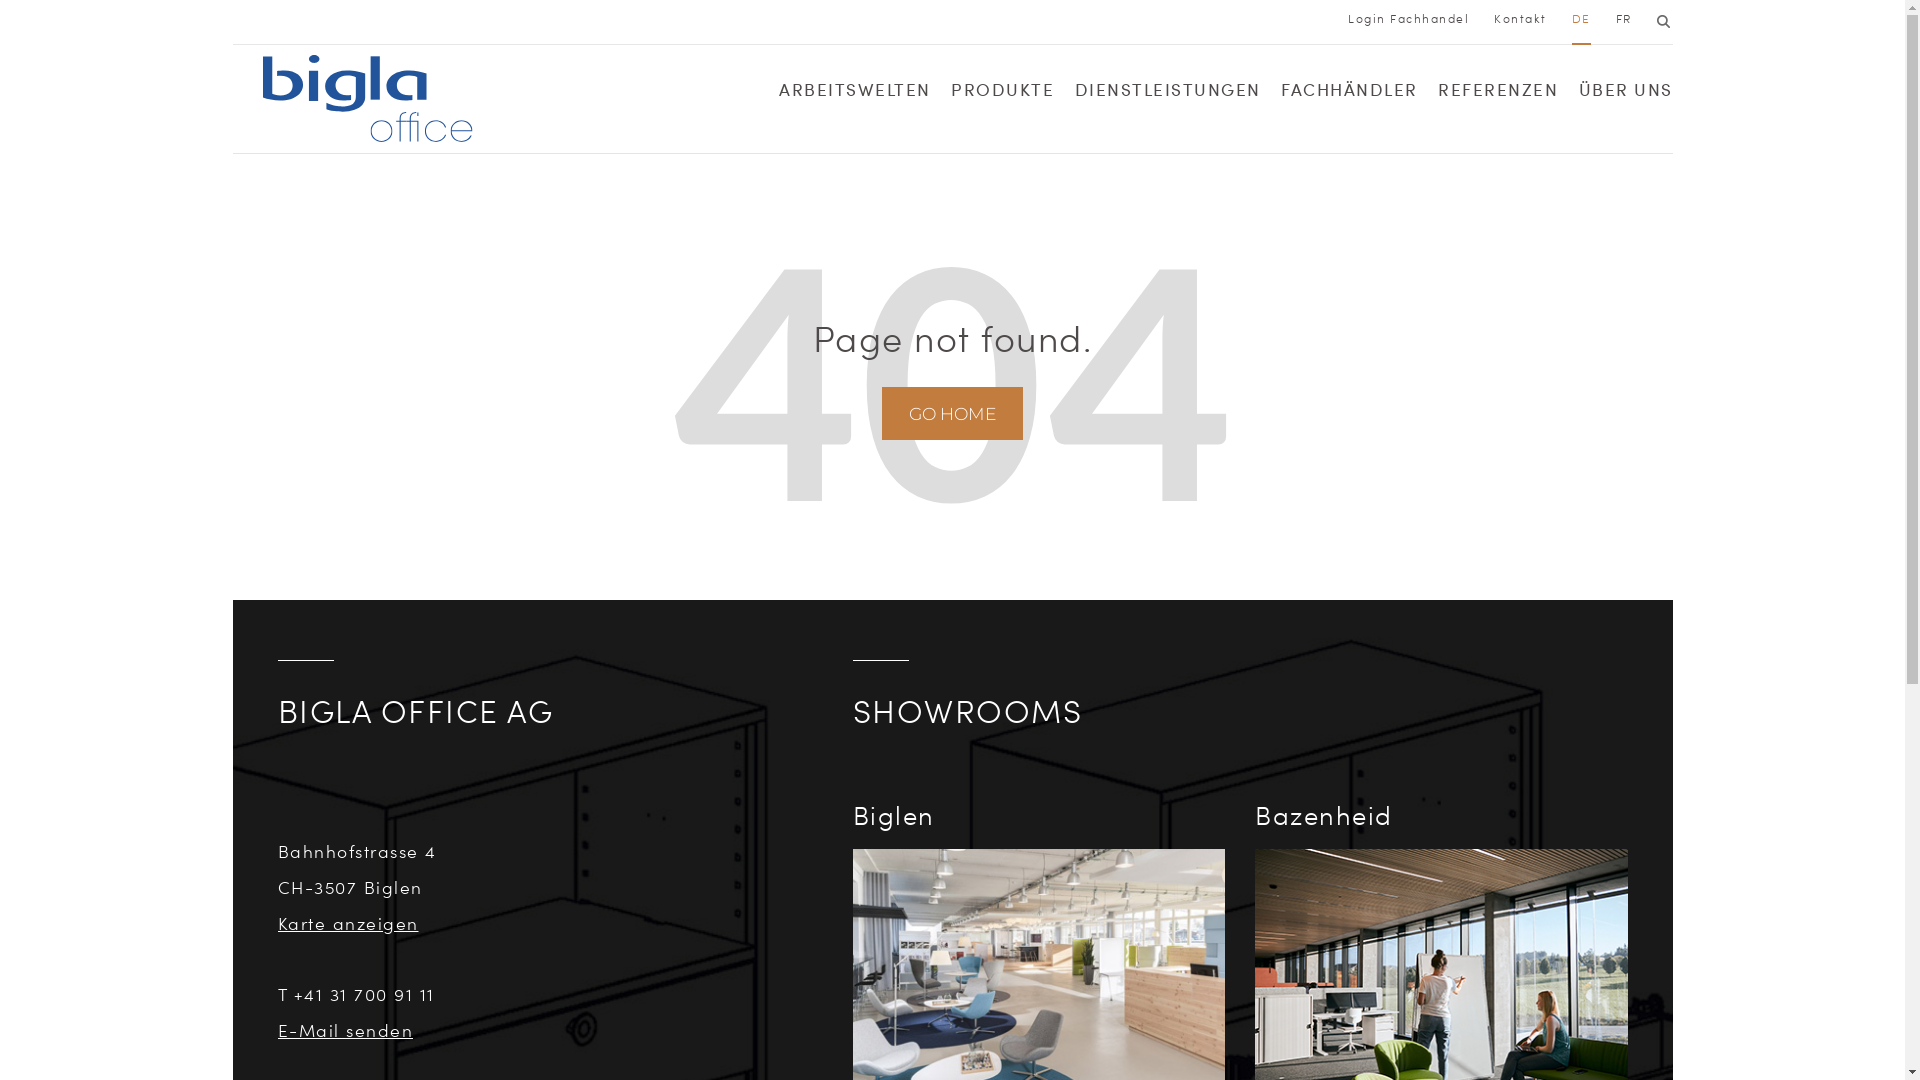 The width and height of the screenshot is (1920, 1080). Describe the element at coordinates (346, 1030) in the screenshot. I see `E-Mail senden` at that location.